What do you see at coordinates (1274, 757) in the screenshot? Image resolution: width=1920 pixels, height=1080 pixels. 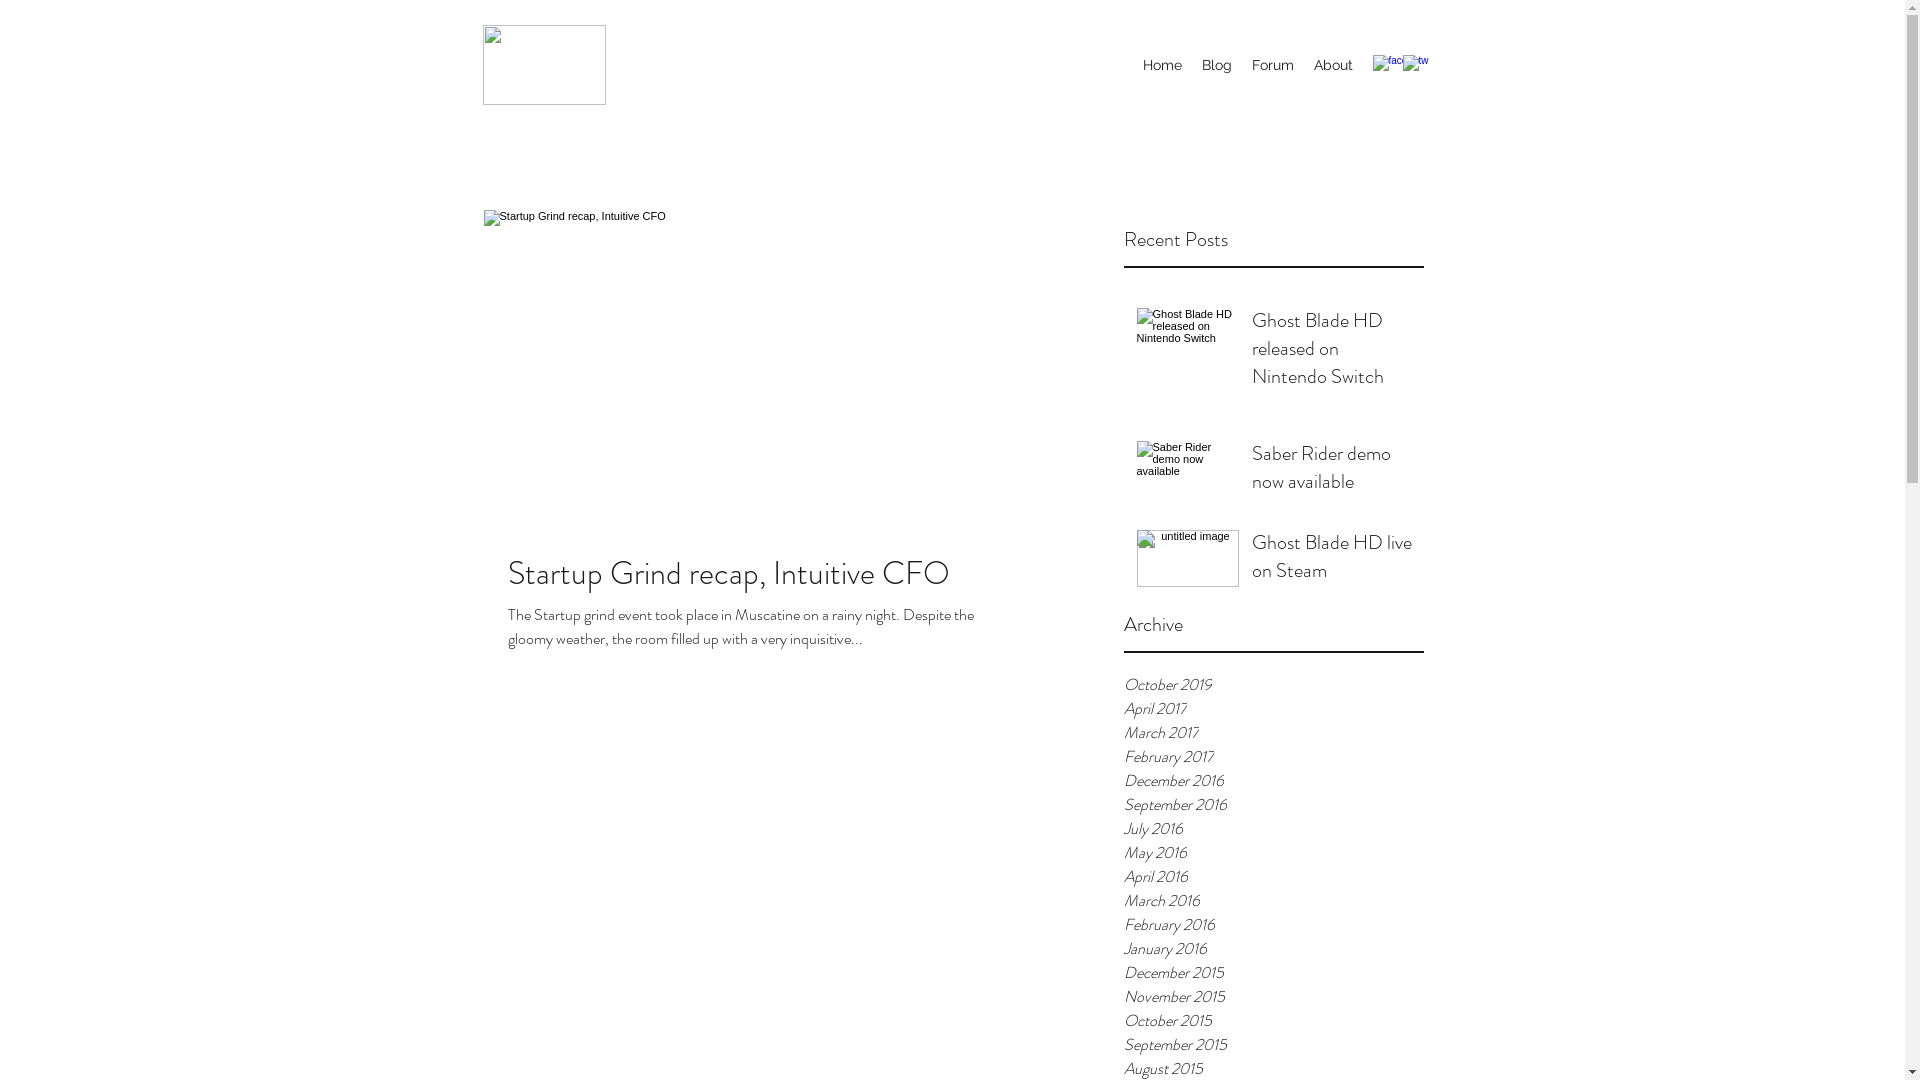 I see `February 2017` at bounding box center [1274, 757].